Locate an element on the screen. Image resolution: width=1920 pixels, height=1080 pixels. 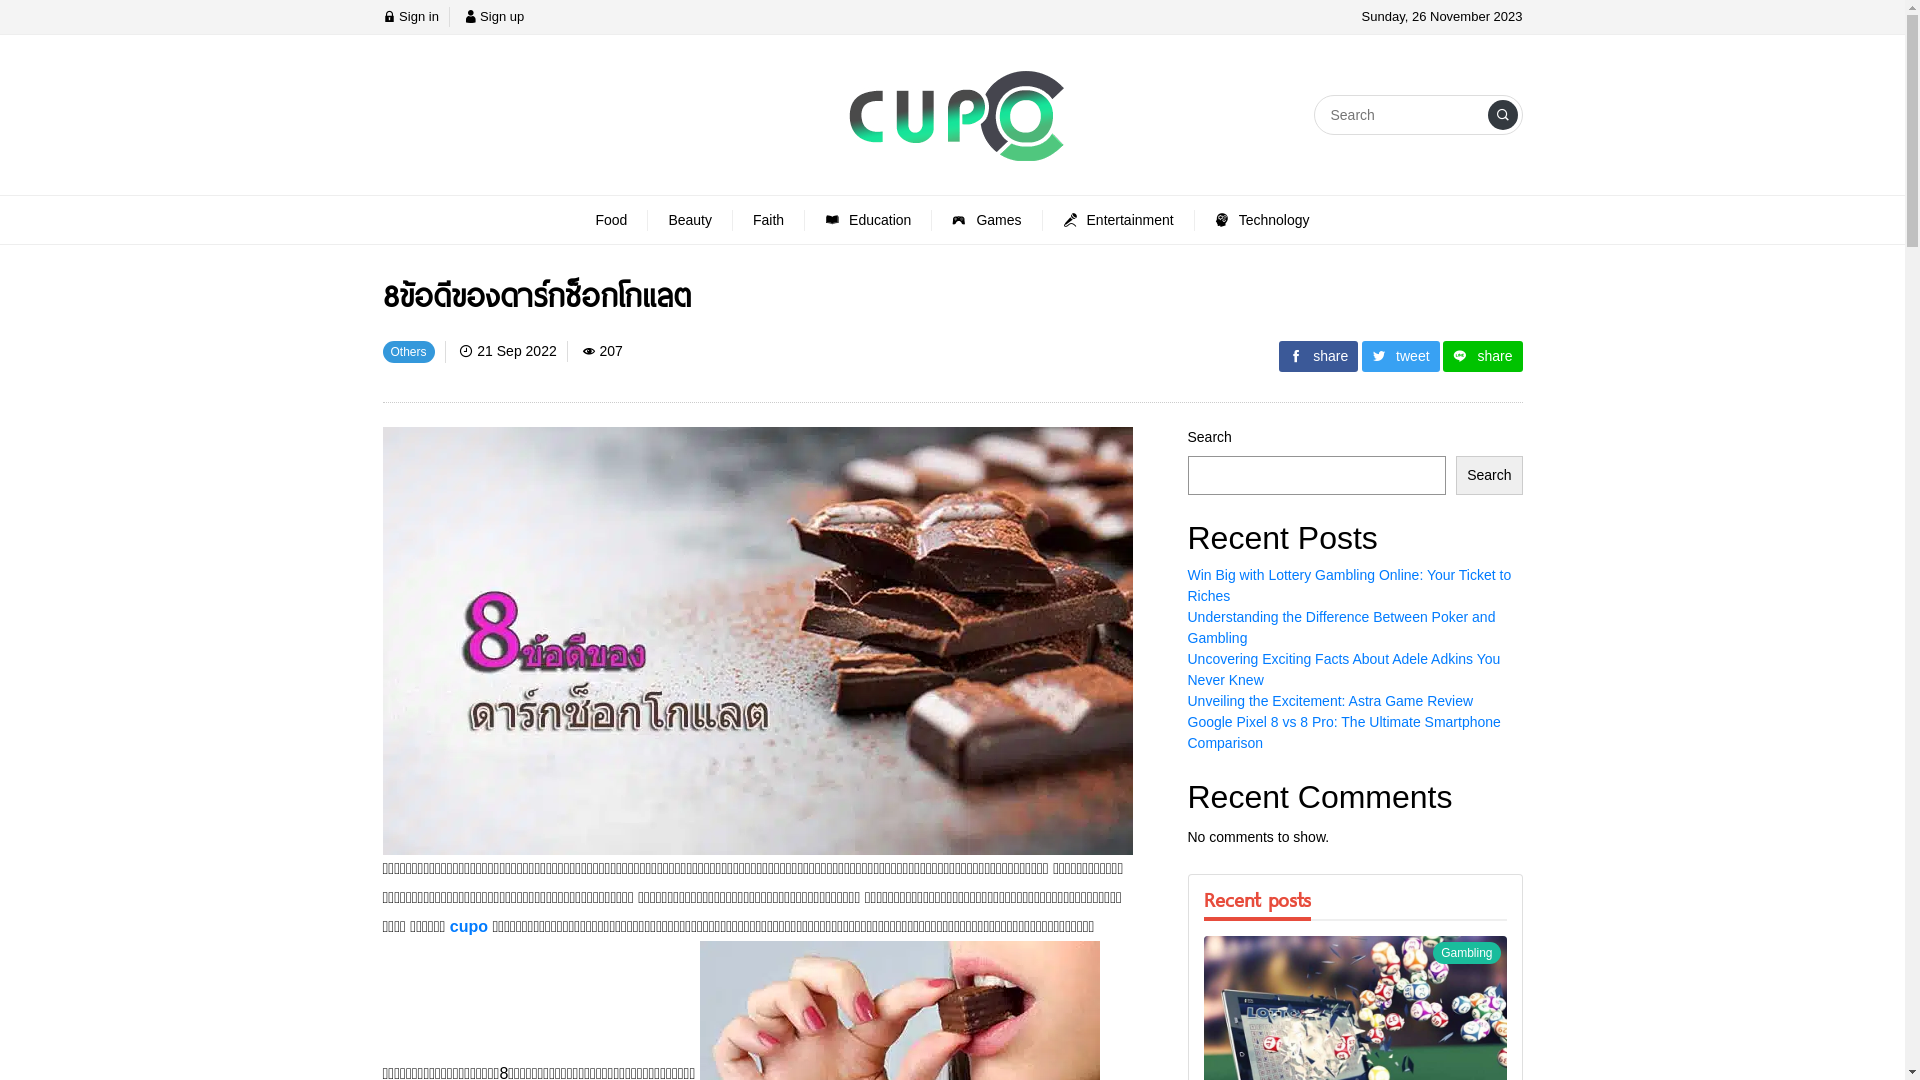
Entertainment is located at coordinates (1119, 220).